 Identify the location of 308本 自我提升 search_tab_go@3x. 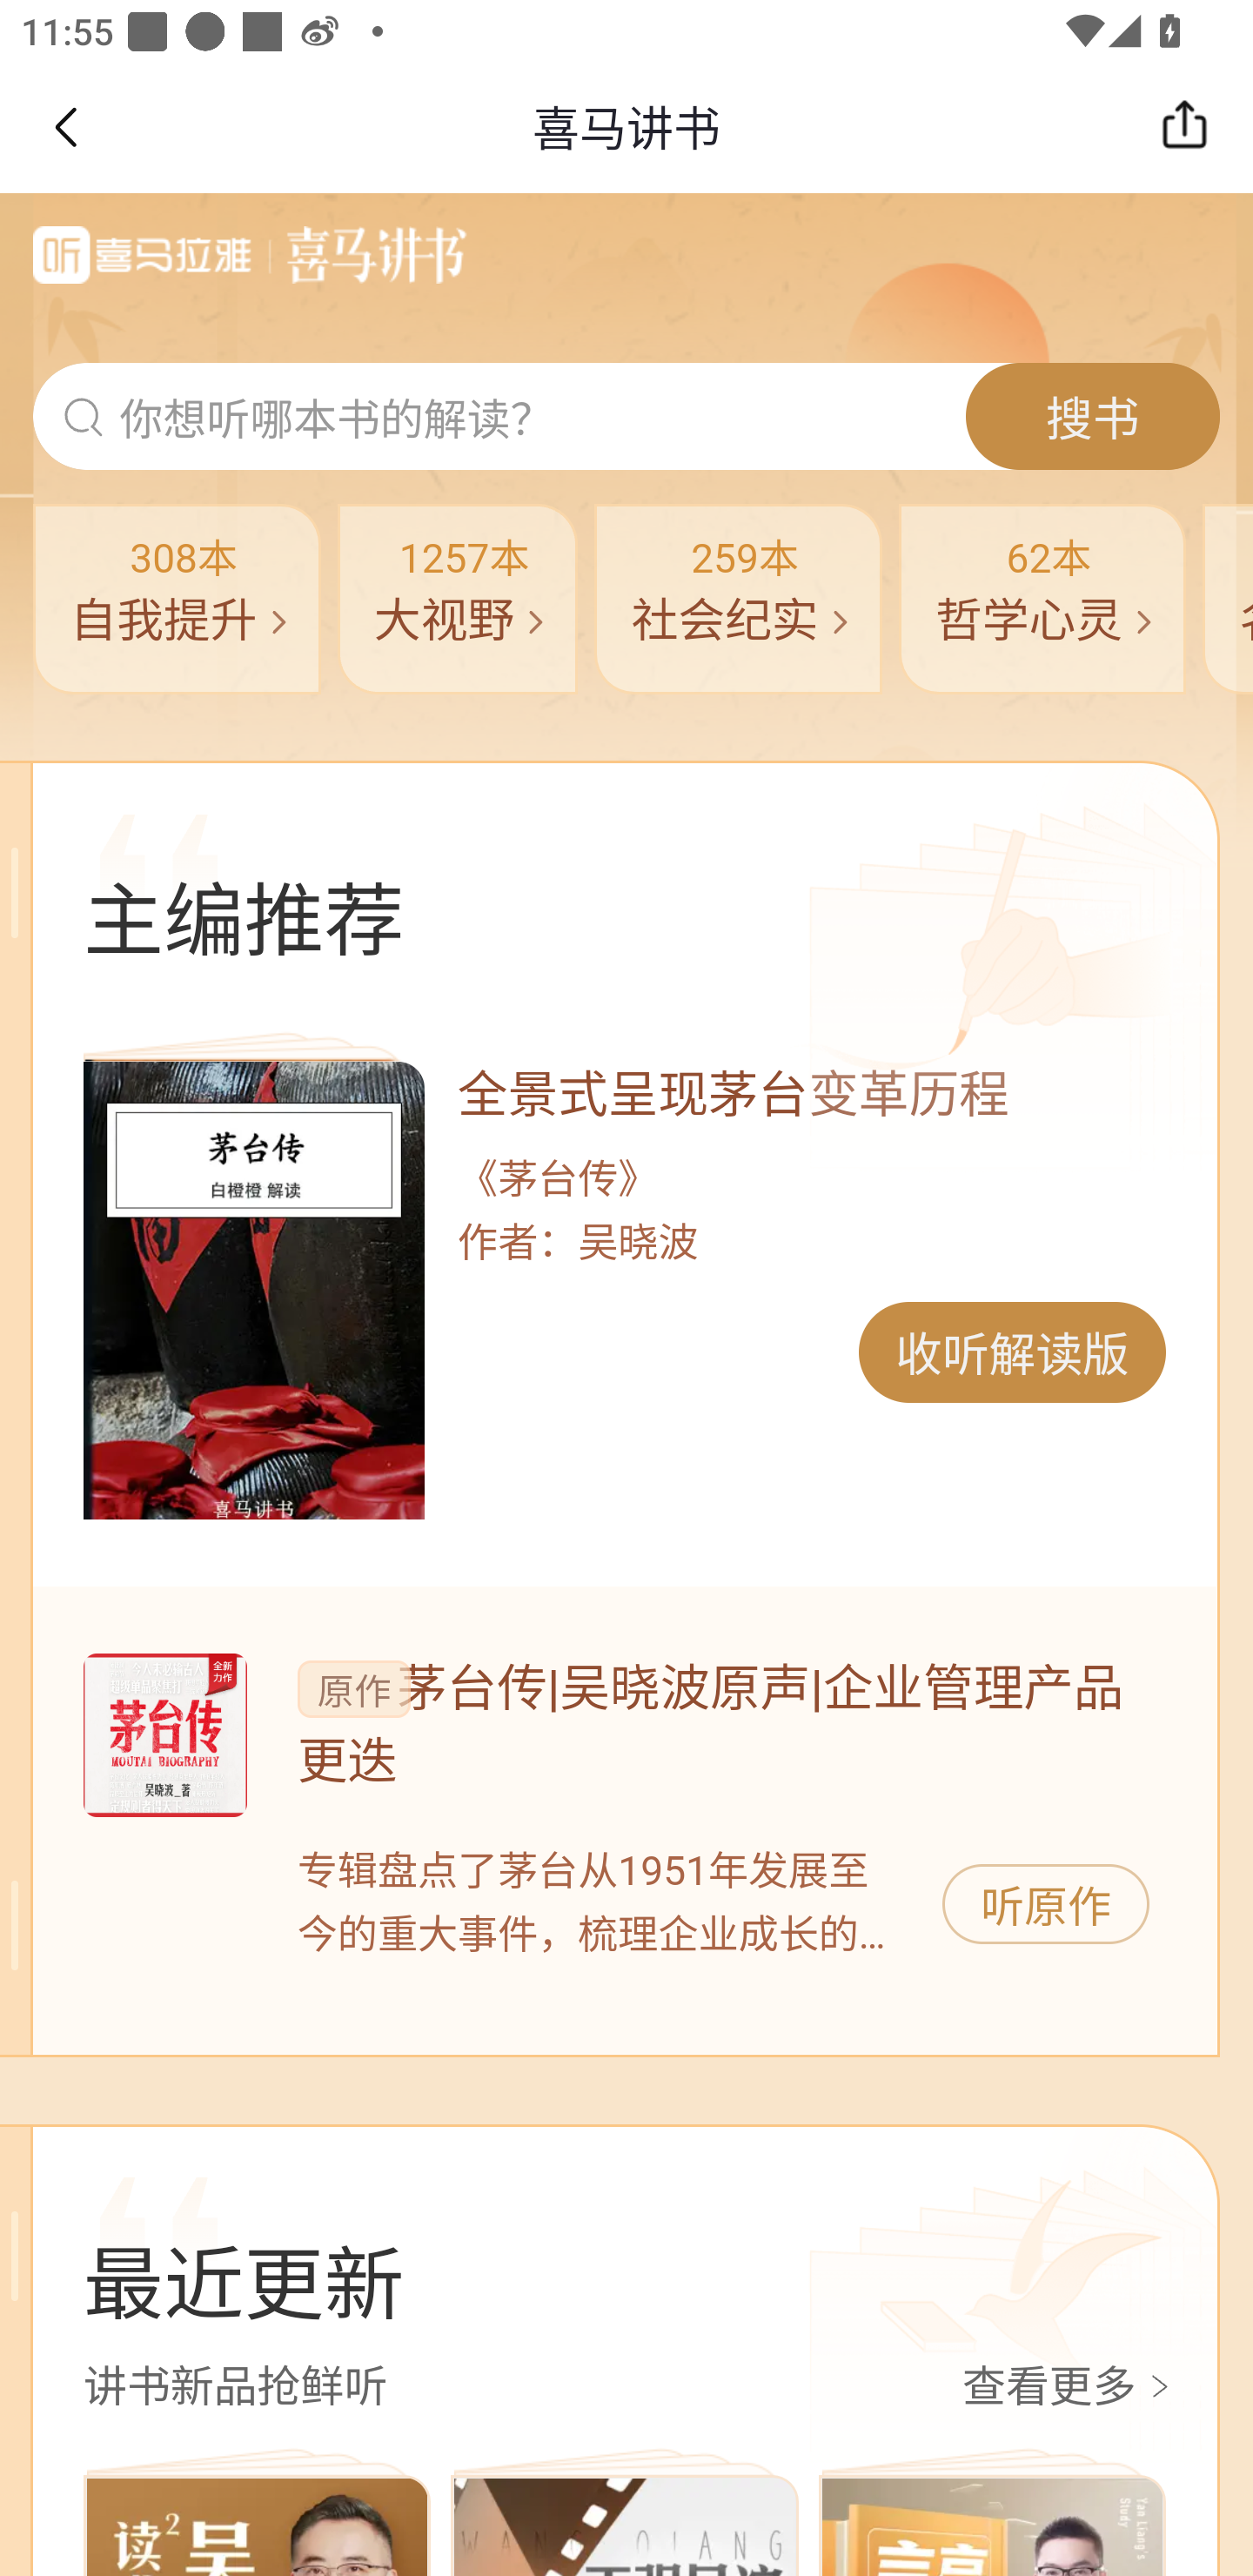
(176, 599).